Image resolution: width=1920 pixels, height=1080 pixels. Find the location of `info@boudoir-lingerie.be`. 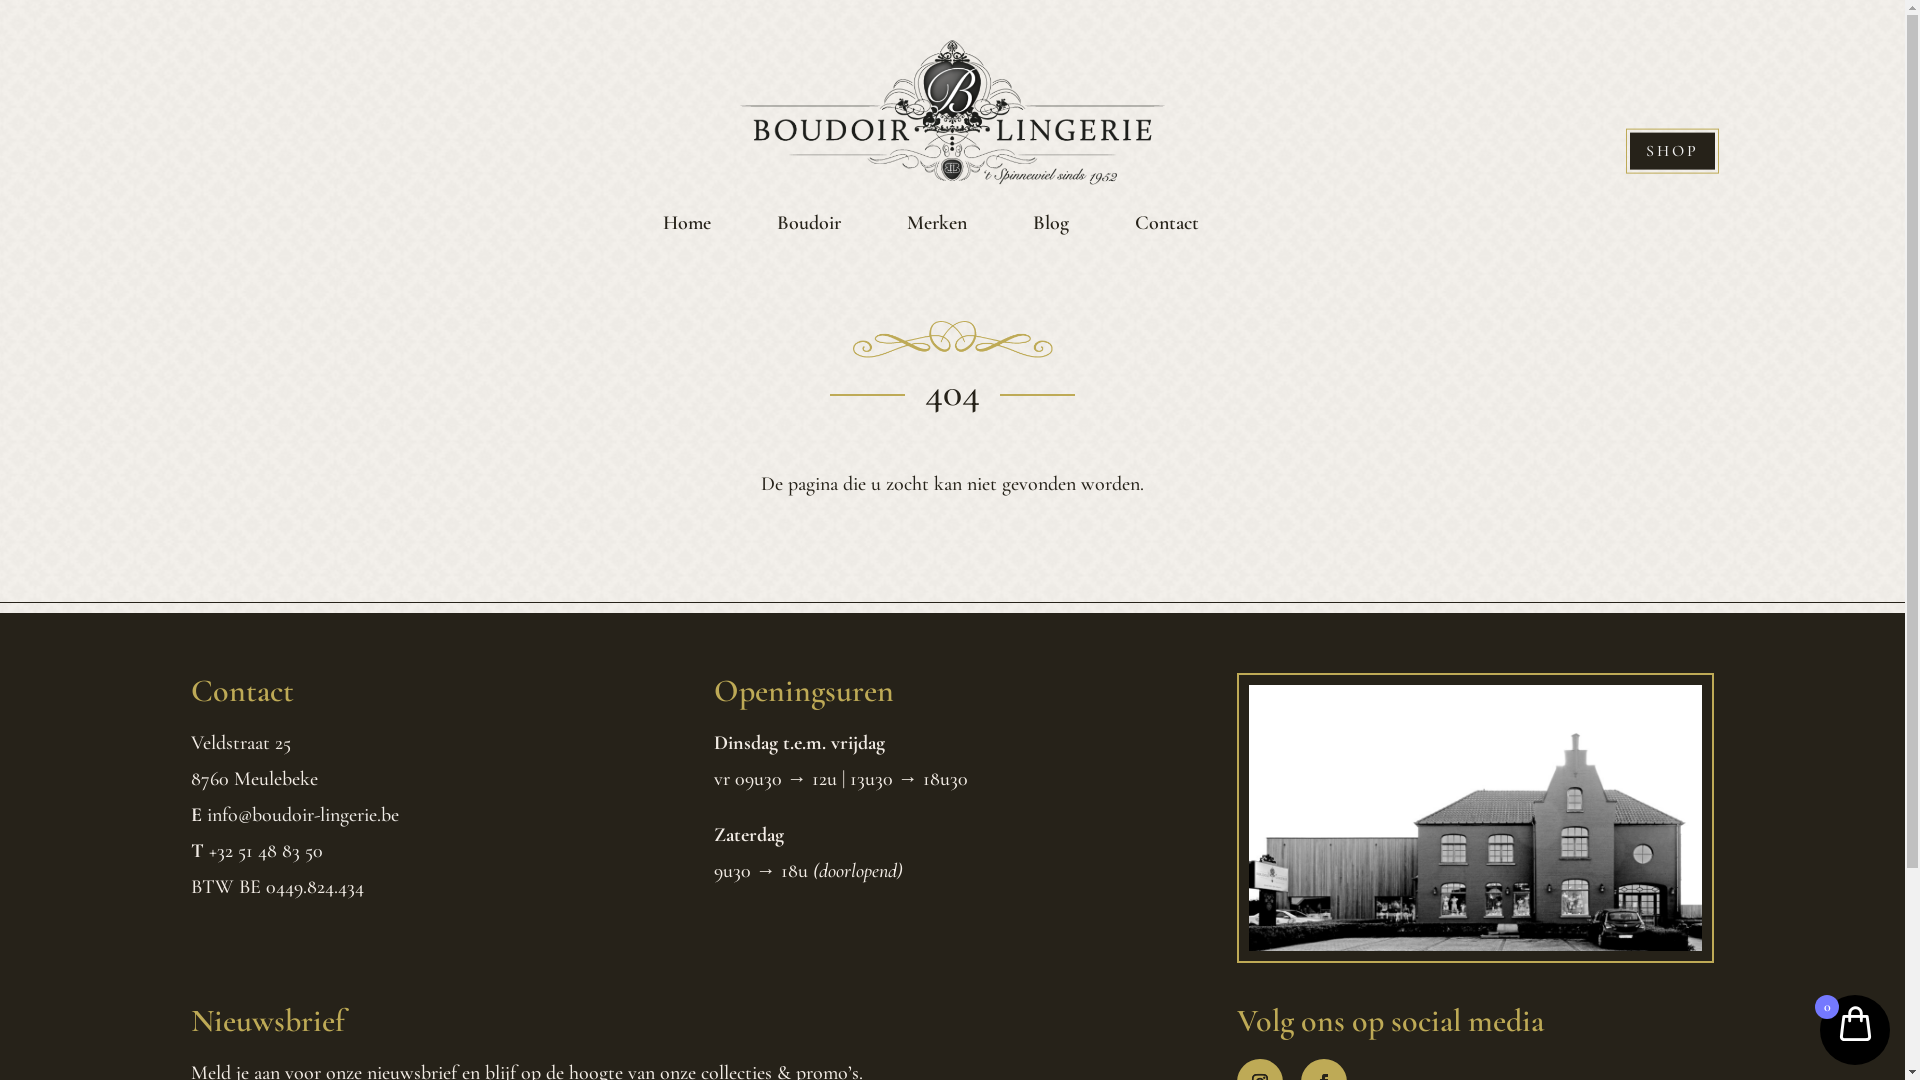

info@boudoir-lingerie.be is located at coordinates (302, 815).